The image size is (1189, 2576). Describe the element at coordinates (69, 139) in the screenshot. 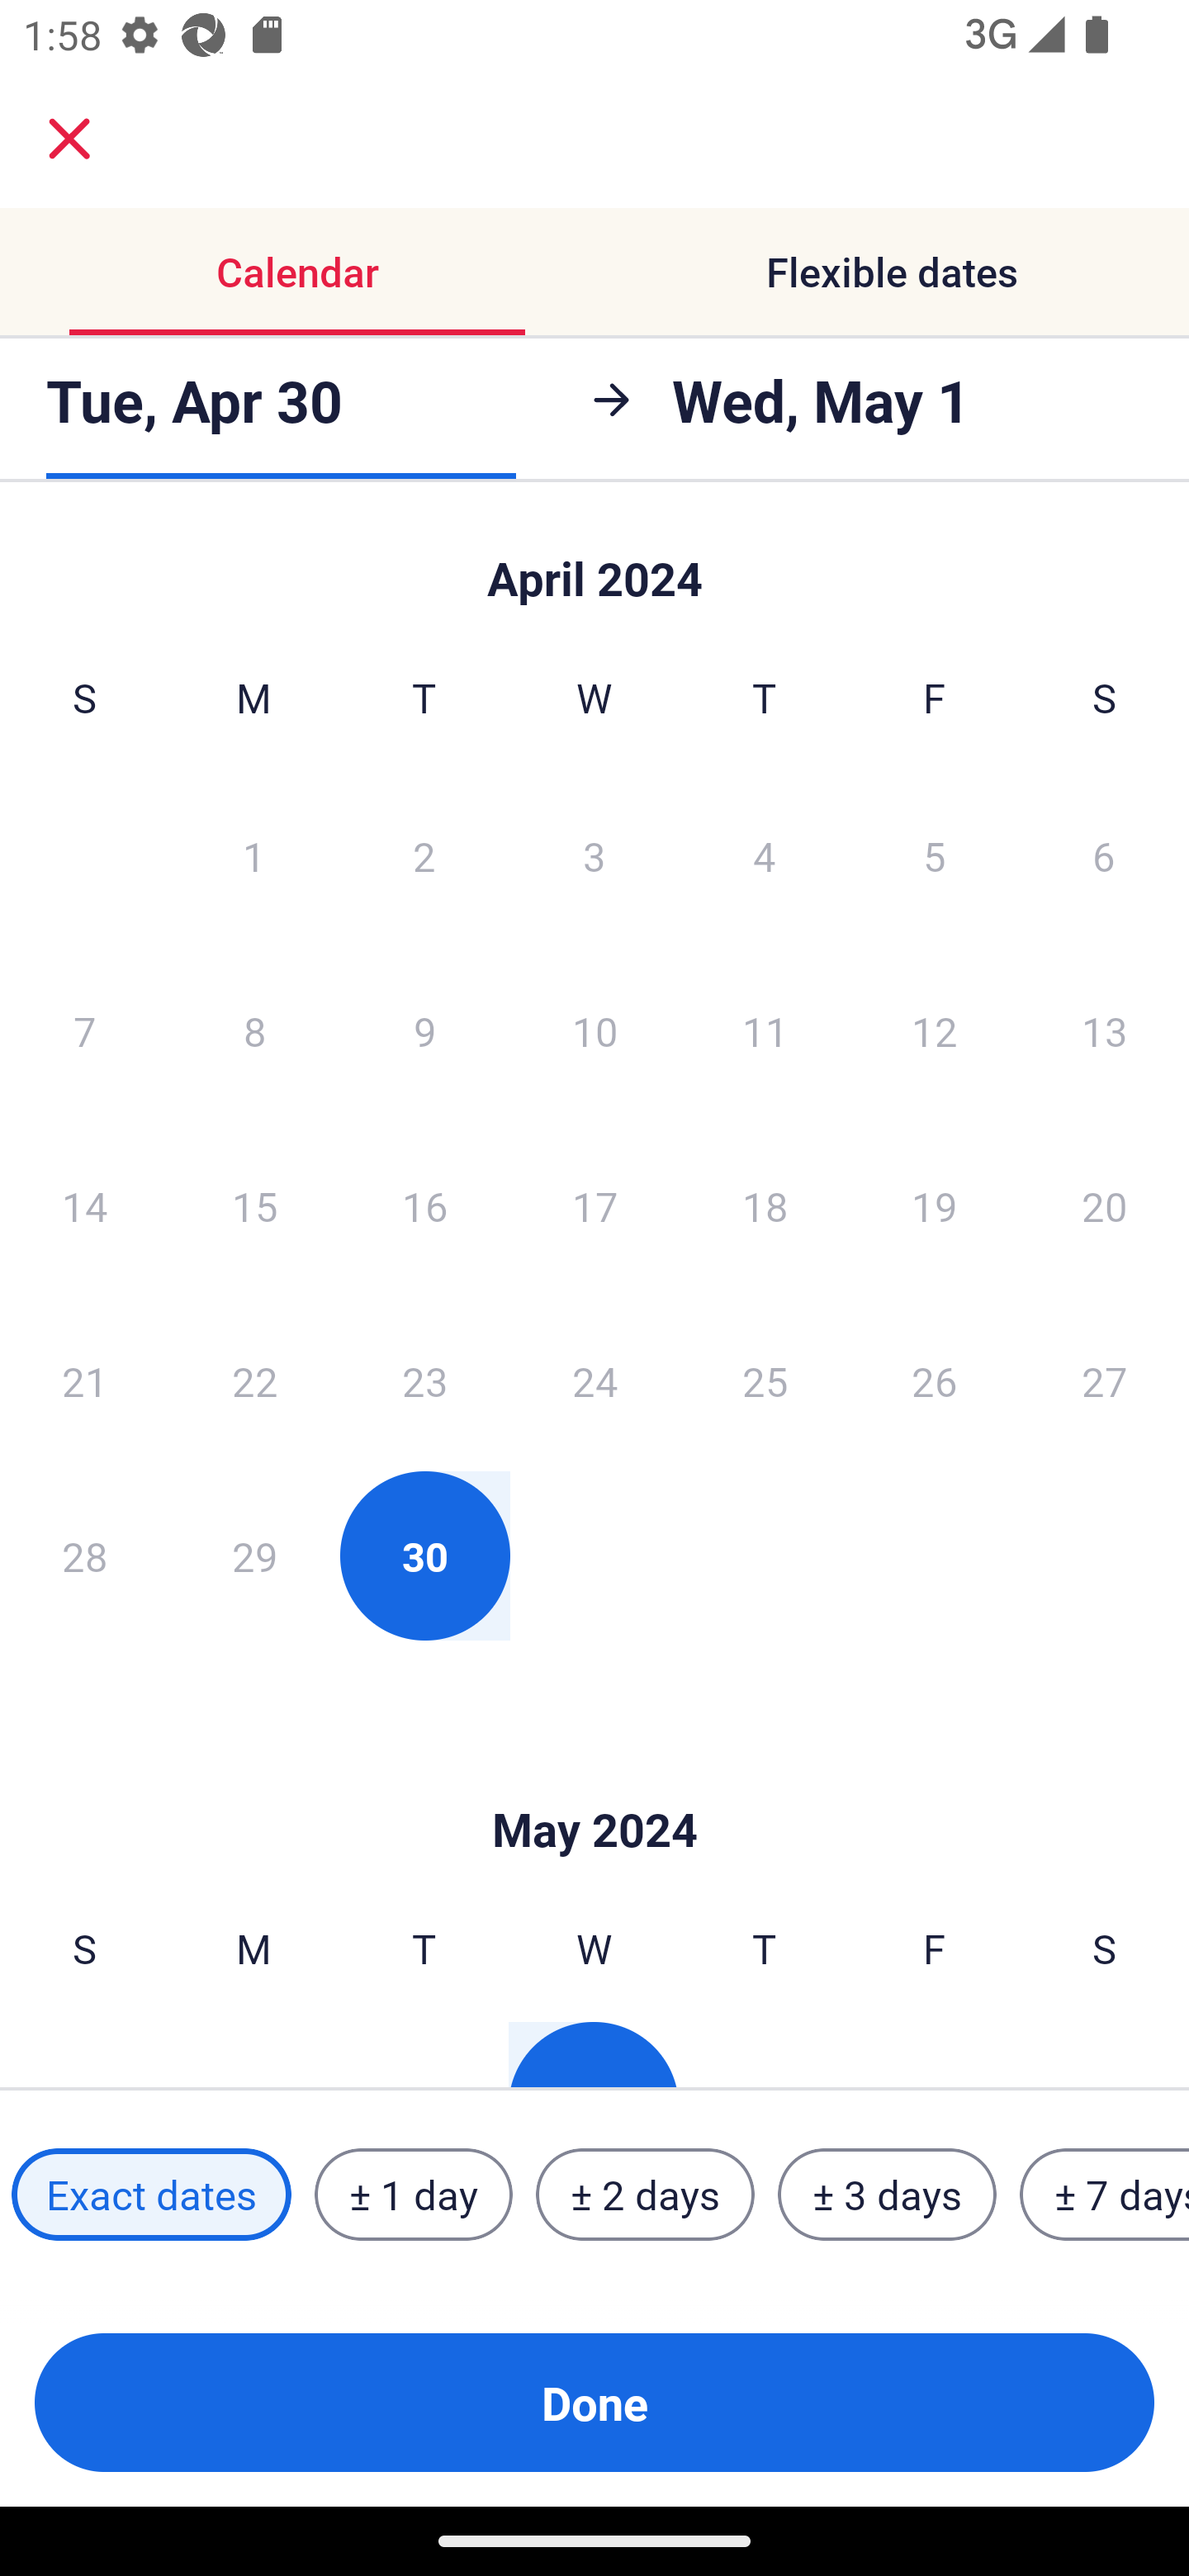

I see `close.` at that location.